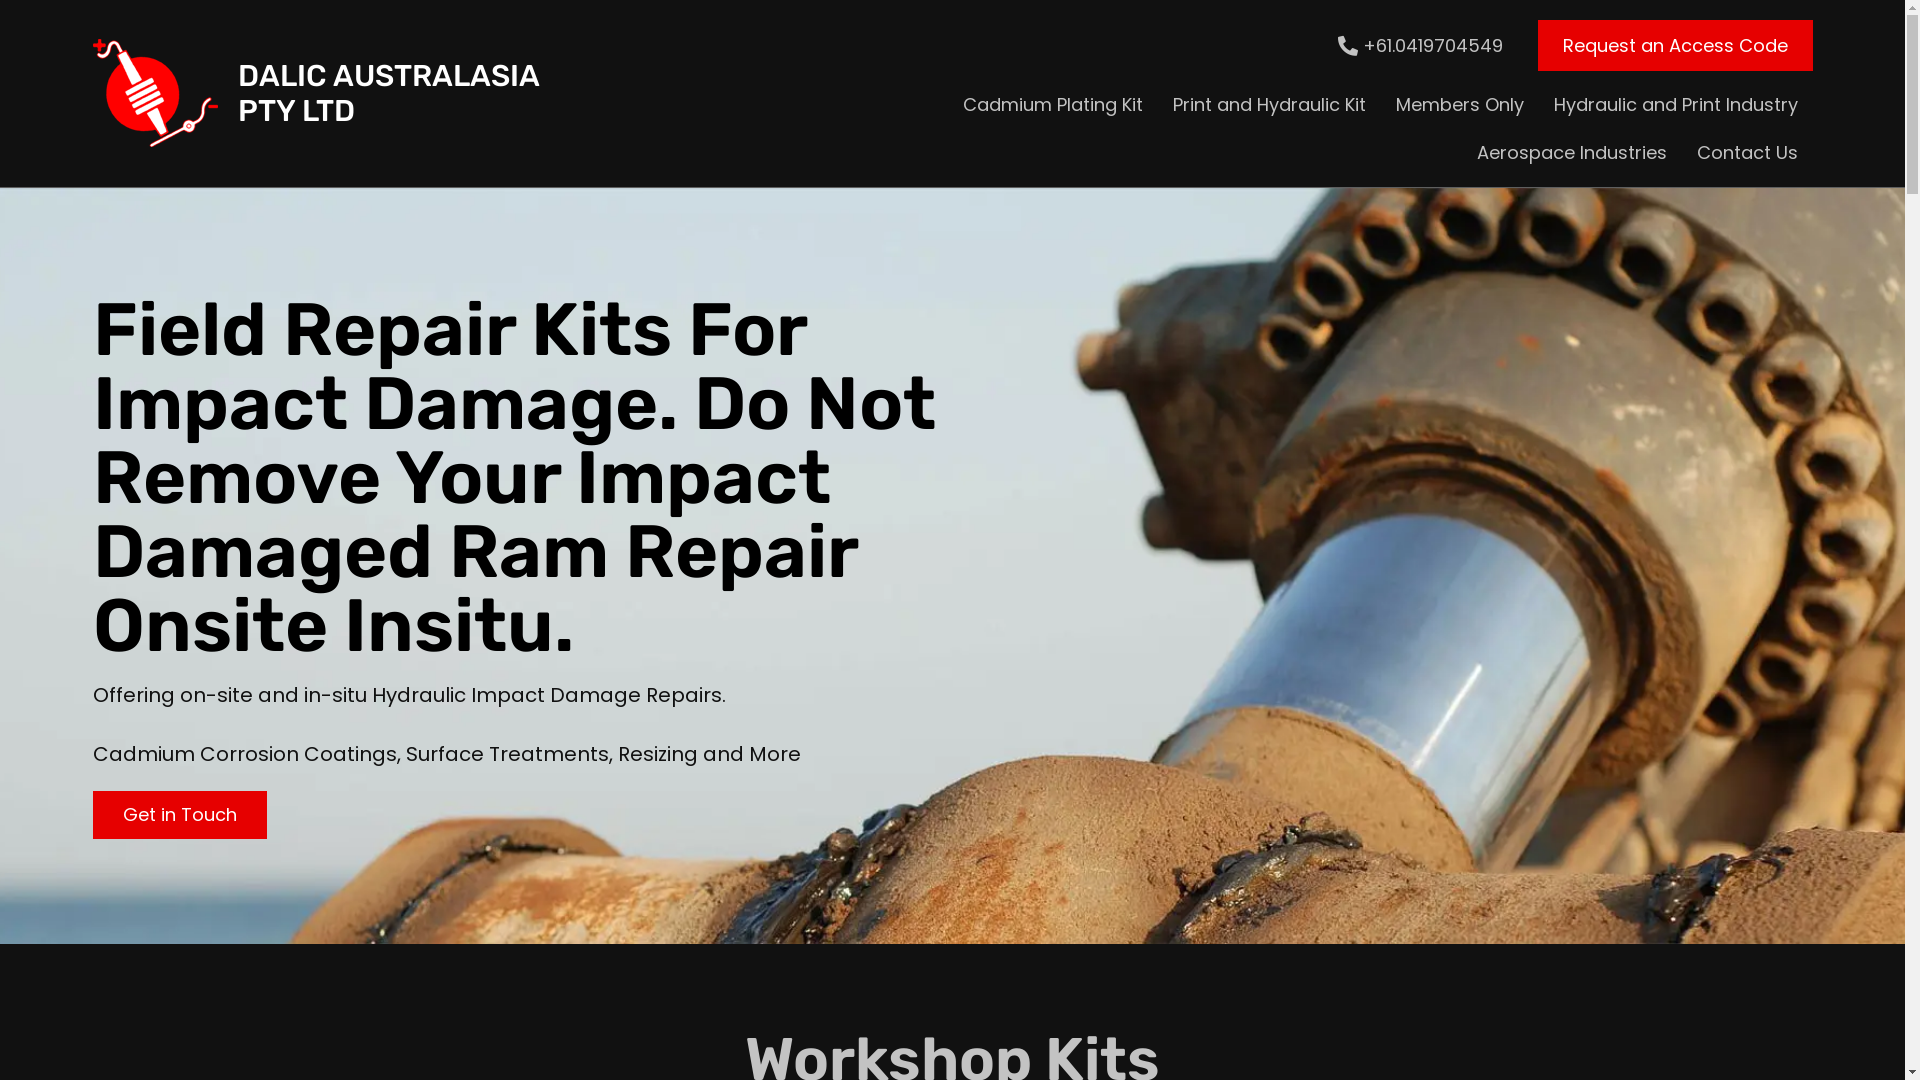  What do you see at coordinates (1676, 46) in the screenshot?
I see `Request an Access Code` at bounding box center [1676, 46].